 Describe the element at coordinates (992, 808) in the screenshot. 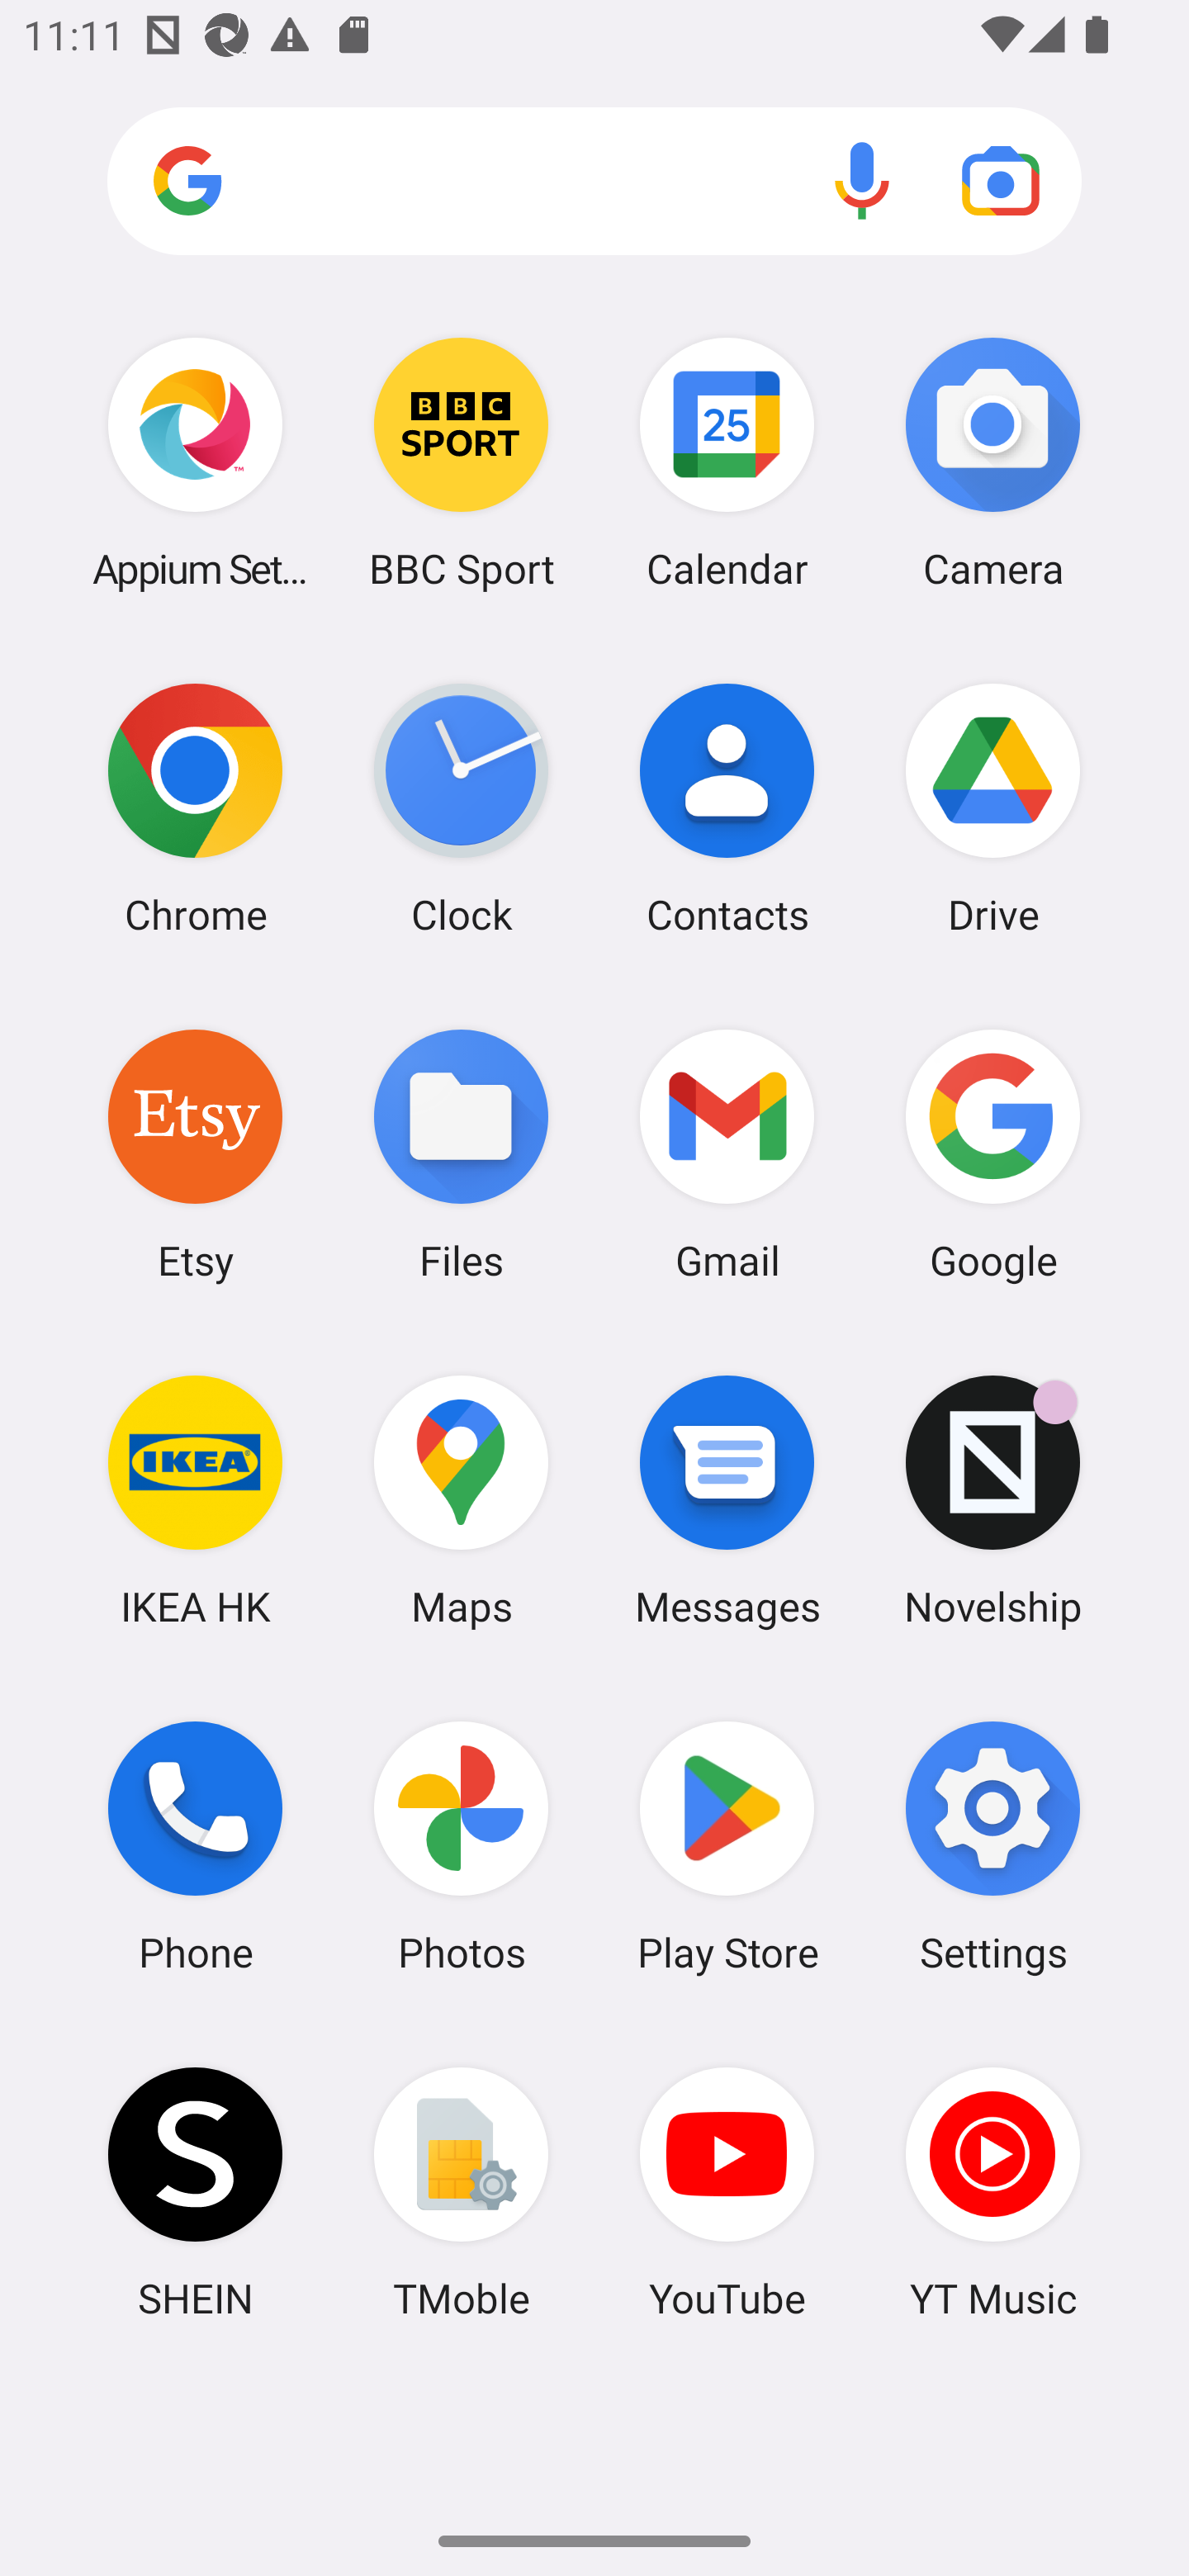

I see `Drive` at that location.